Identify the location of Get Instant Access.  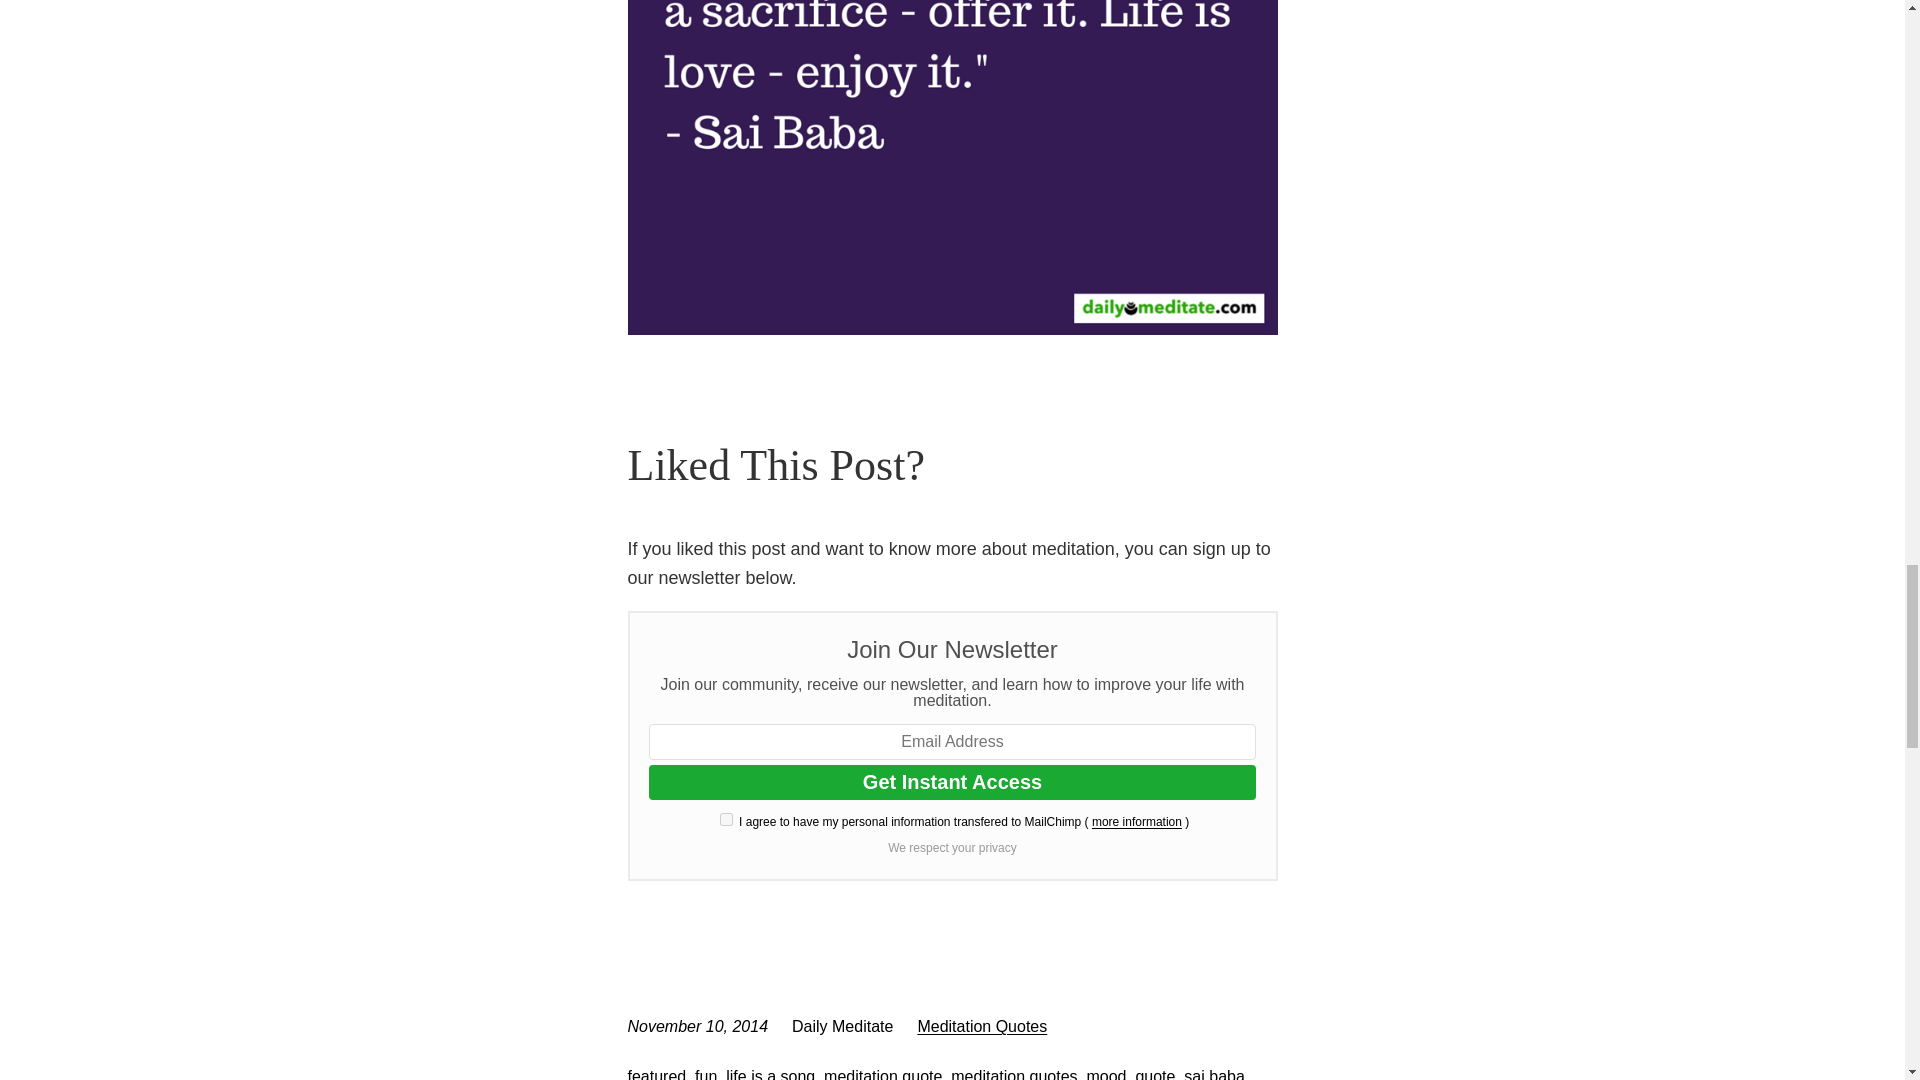
(952, 782).